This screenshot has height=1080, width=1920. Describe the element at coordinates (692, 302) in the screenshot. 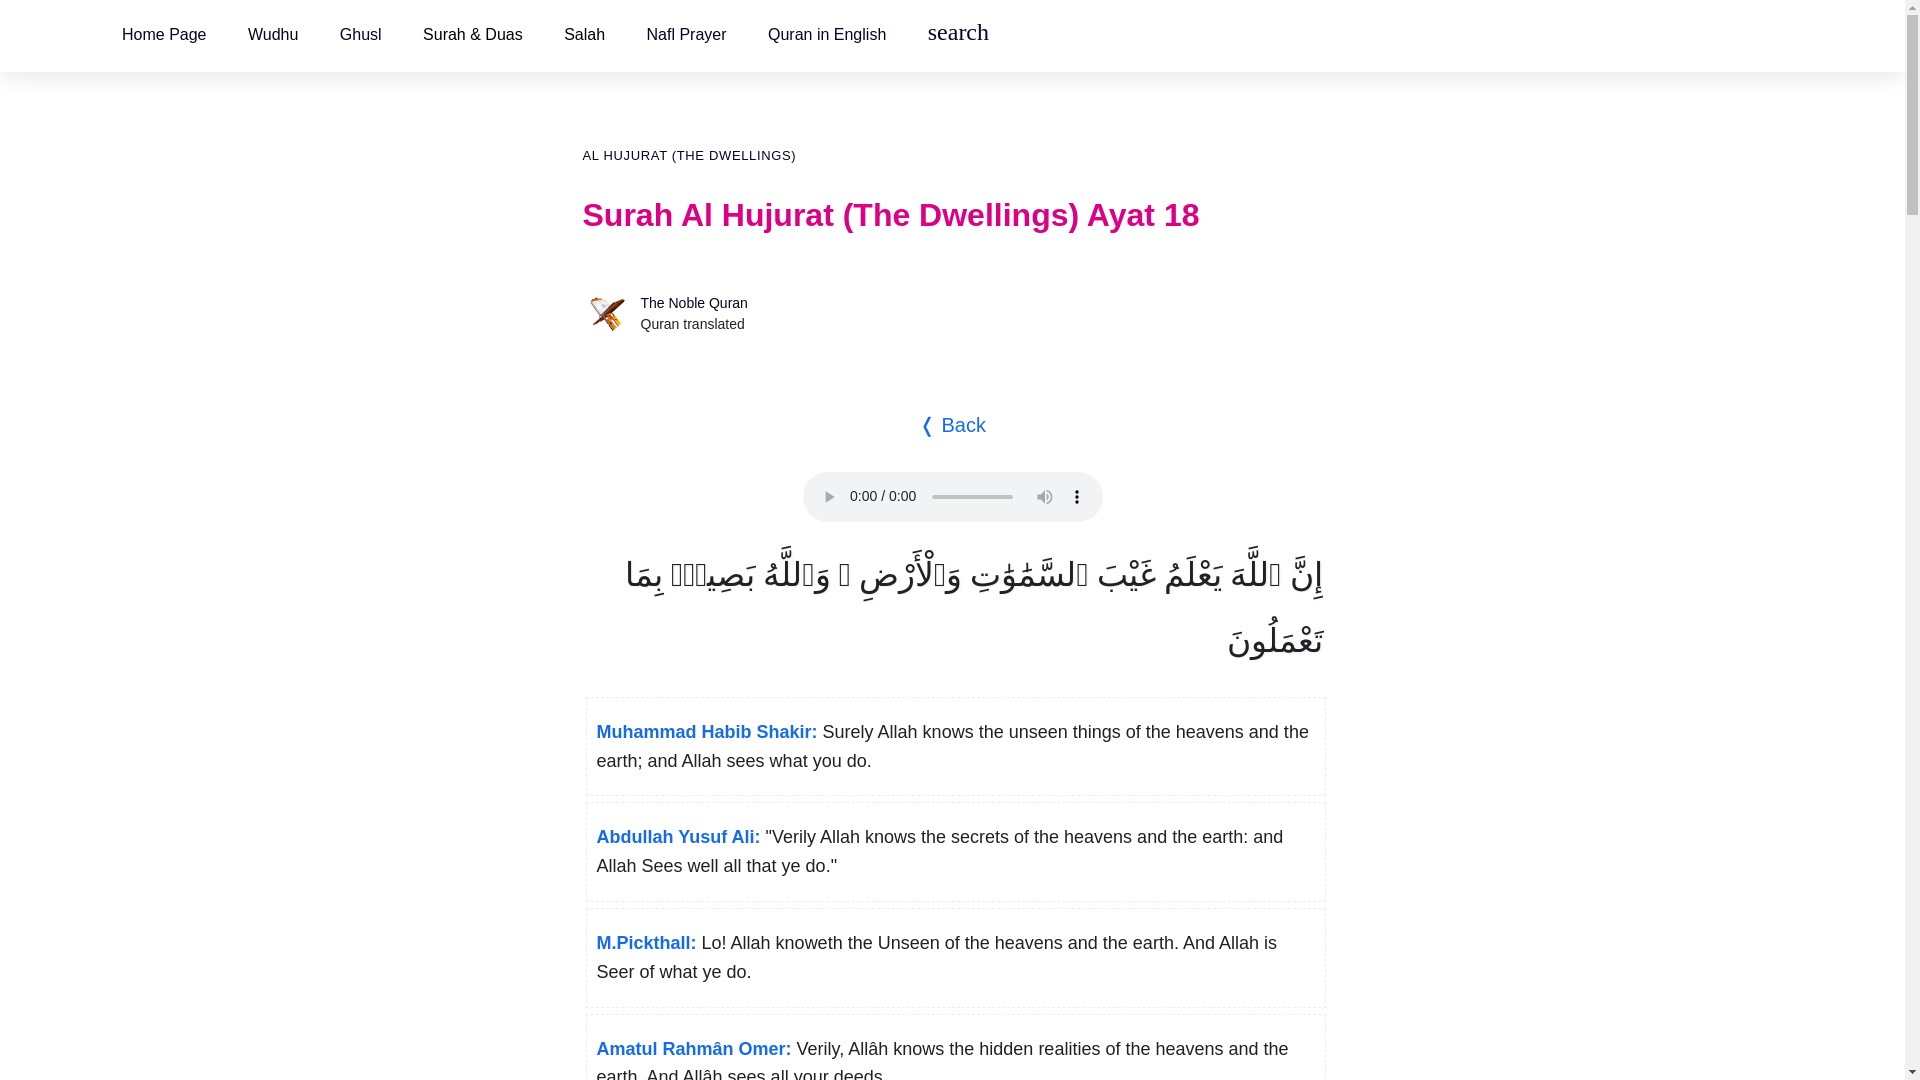

I see `The Noble Quran` at that location.